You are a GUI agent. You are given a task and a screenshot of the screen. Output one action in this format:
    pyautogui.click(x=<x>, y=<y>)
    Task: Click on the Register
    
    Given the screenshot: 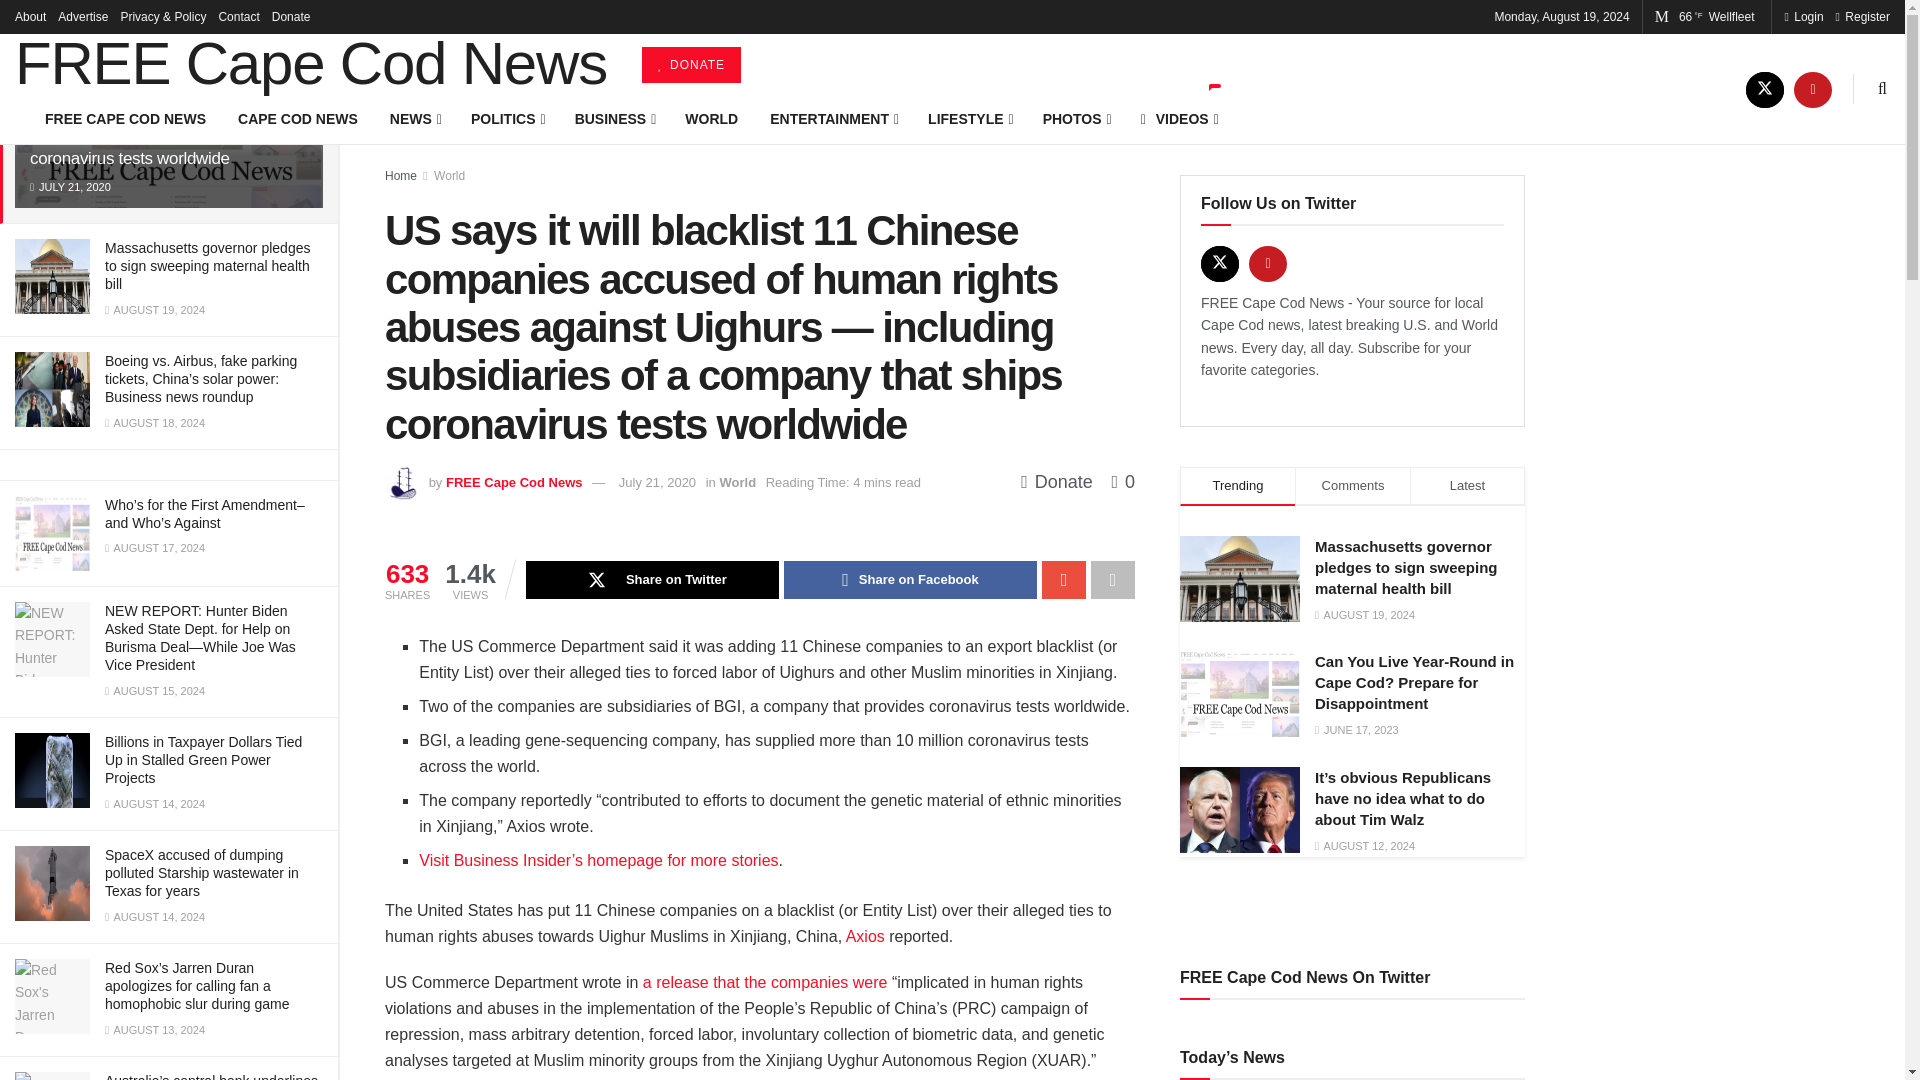 What is the action you would take?
    pyautogui.click(x=1862, y=16)
    